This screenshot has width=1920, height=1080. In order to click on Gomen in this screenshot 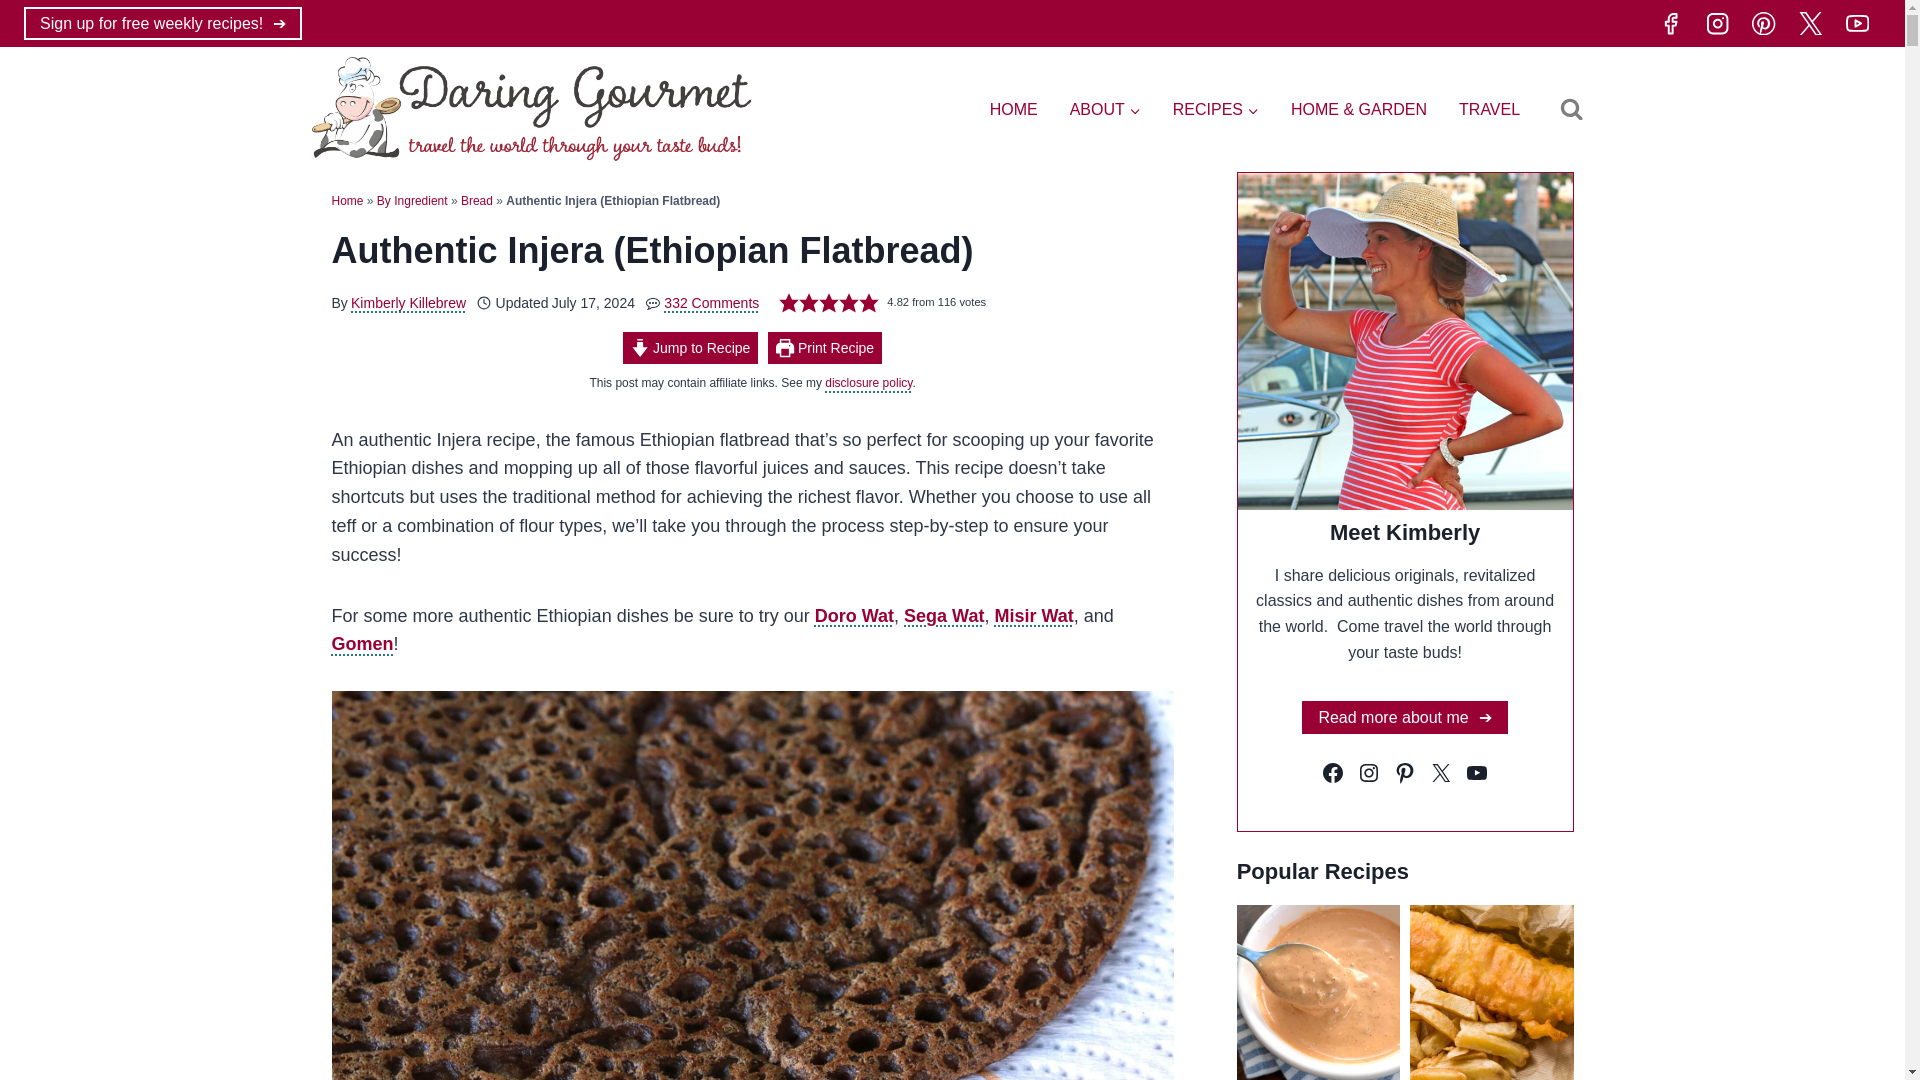, I will do `click(362, 644)`.